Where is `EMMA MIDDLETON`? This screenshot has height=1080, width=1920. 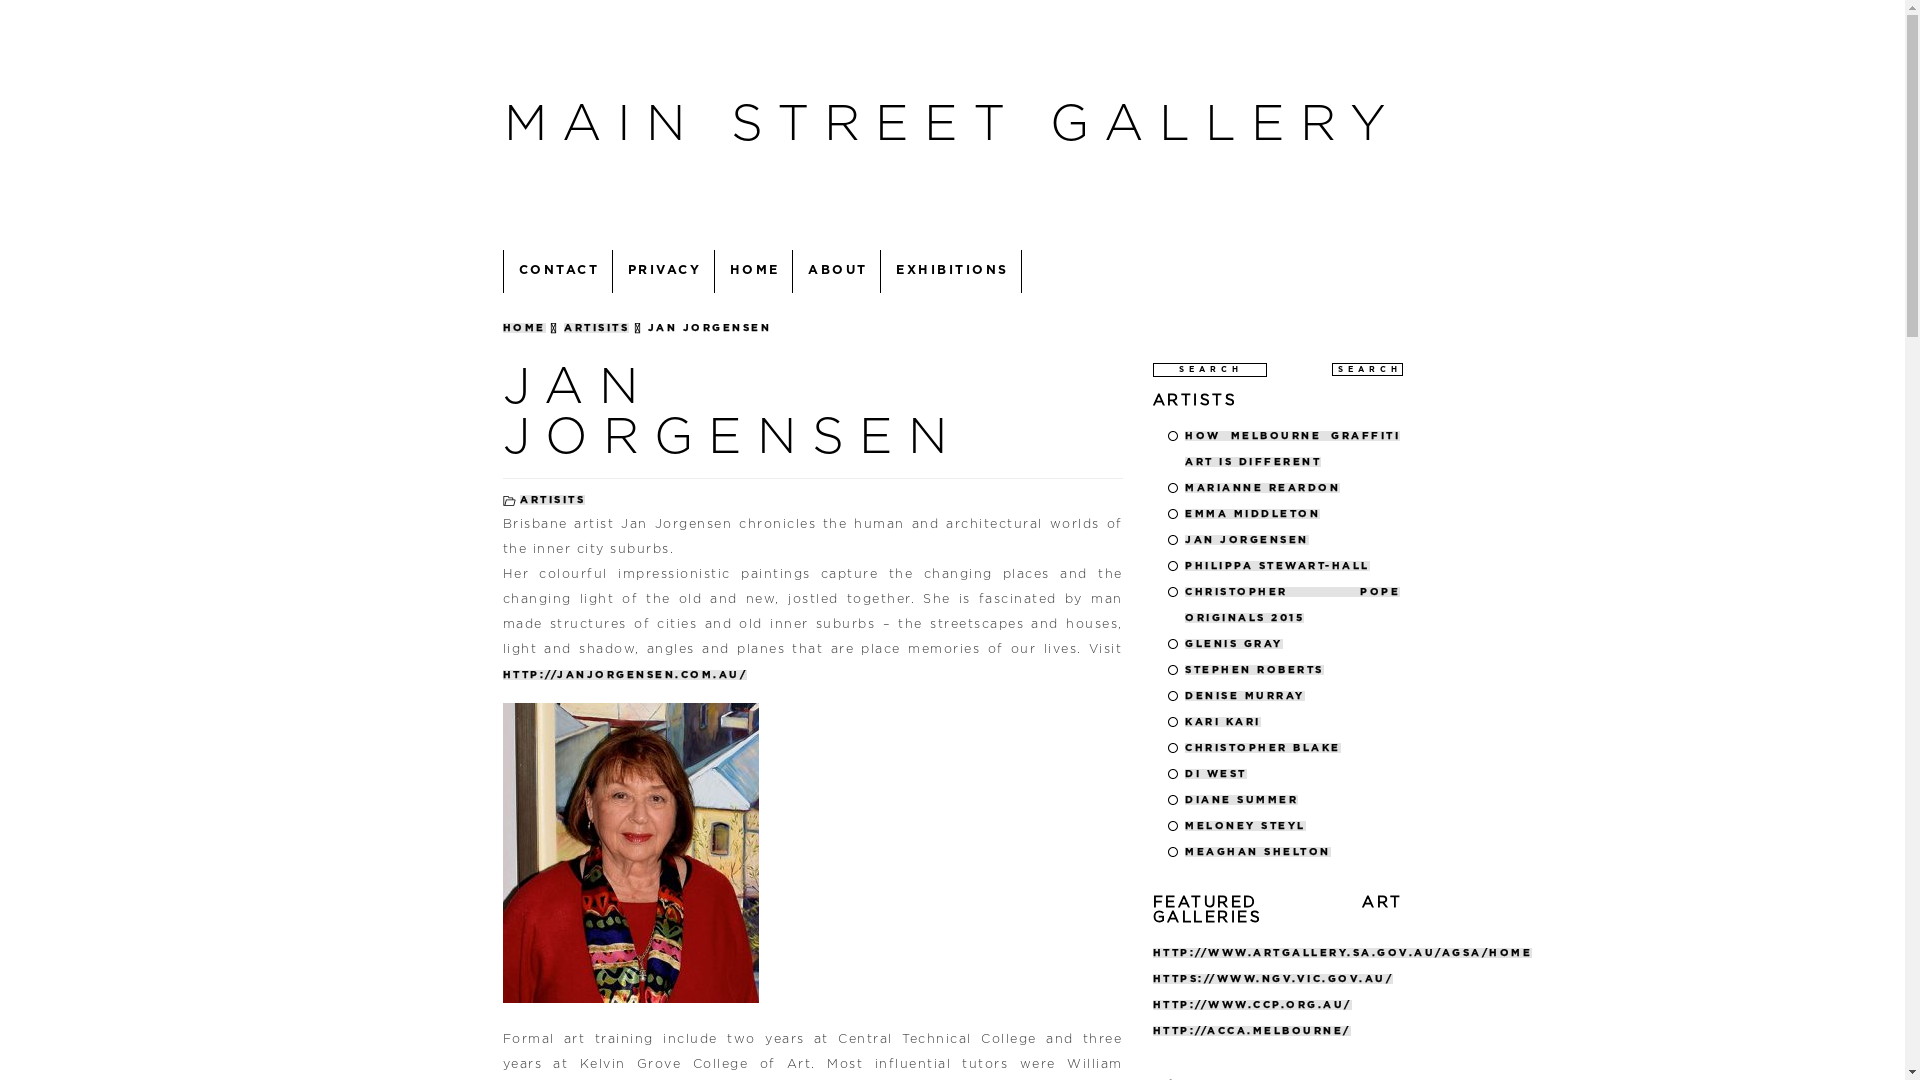
EMMA MIDDLETON is located at coordinates (1252, 513).